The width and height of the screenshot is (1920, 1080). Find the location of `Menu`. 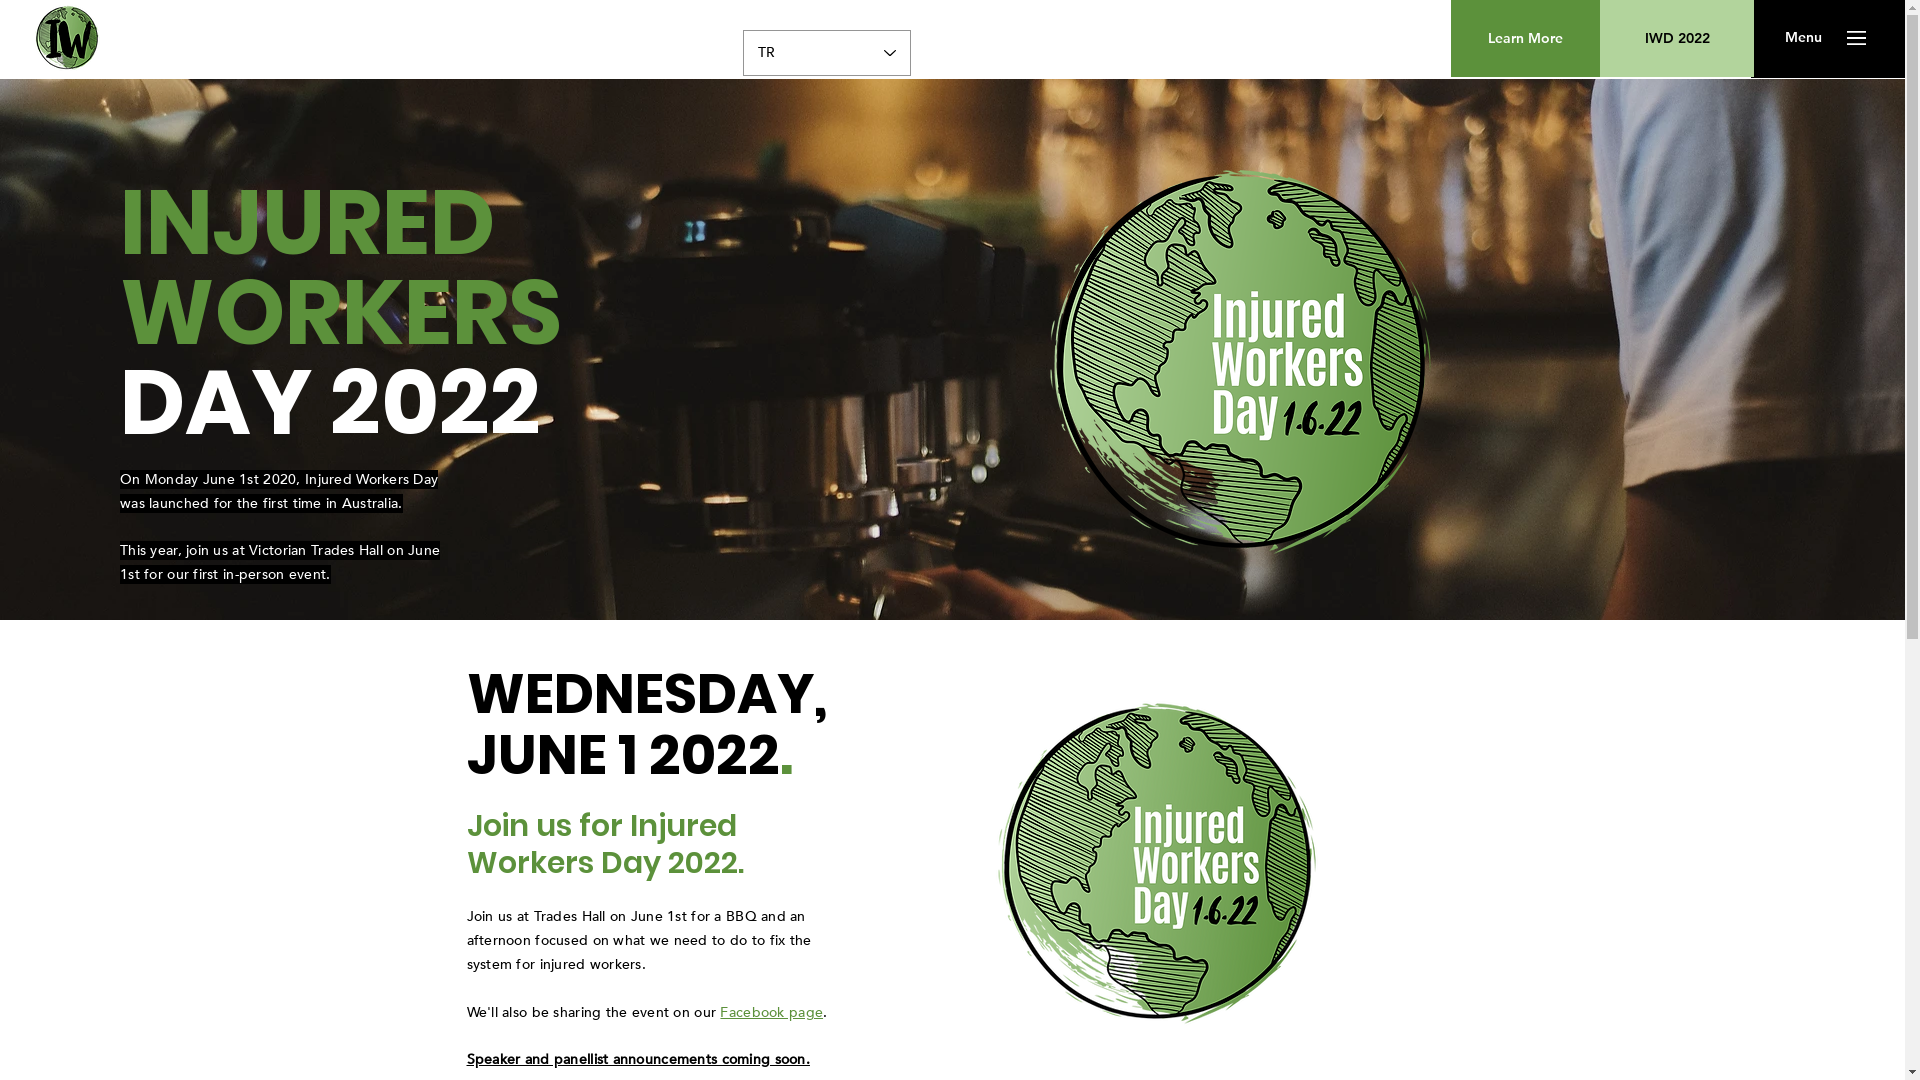

Menu is located at coordinates (1804, 38).